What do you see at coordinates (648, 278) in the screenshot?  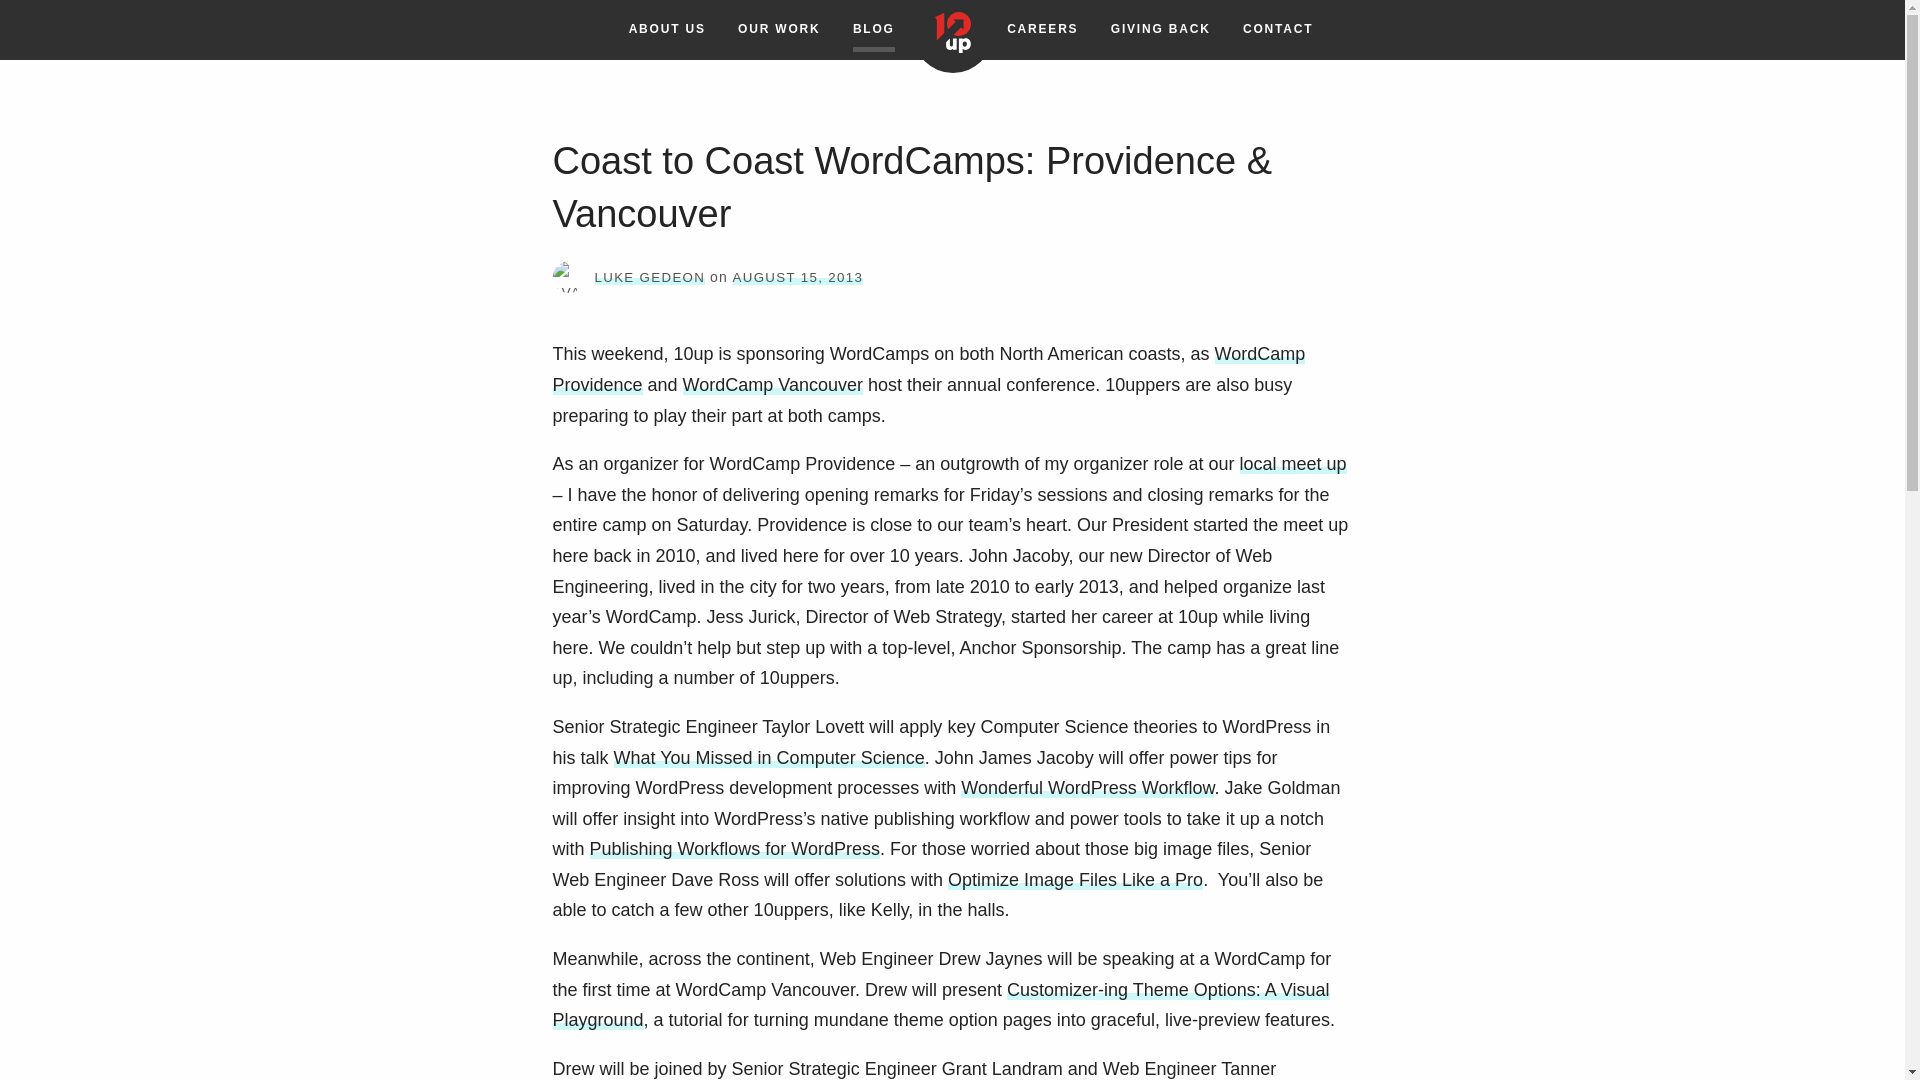 I see `Posts by Luke Gedeon` at bounding box center [648, 278].